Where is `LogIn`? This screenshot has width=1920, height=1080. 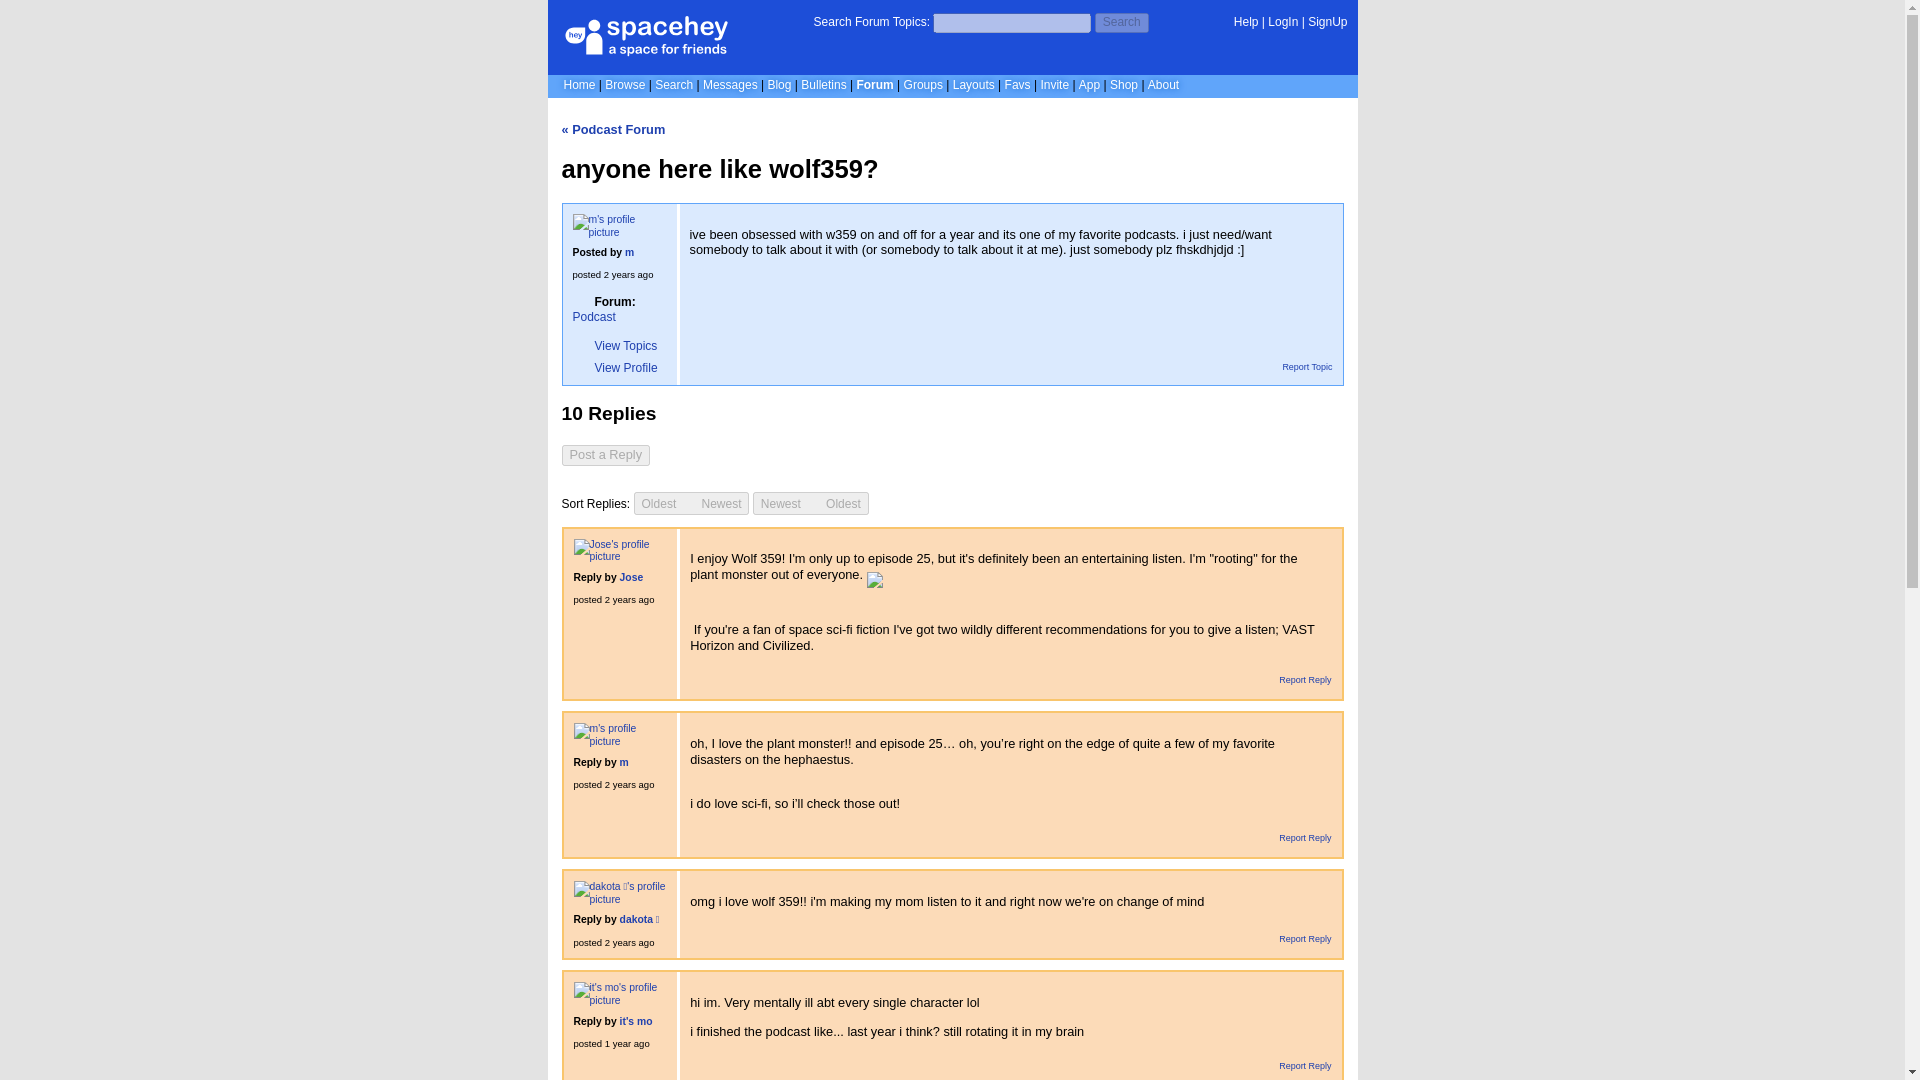 LogIn is located at coordinates (1282, 22).